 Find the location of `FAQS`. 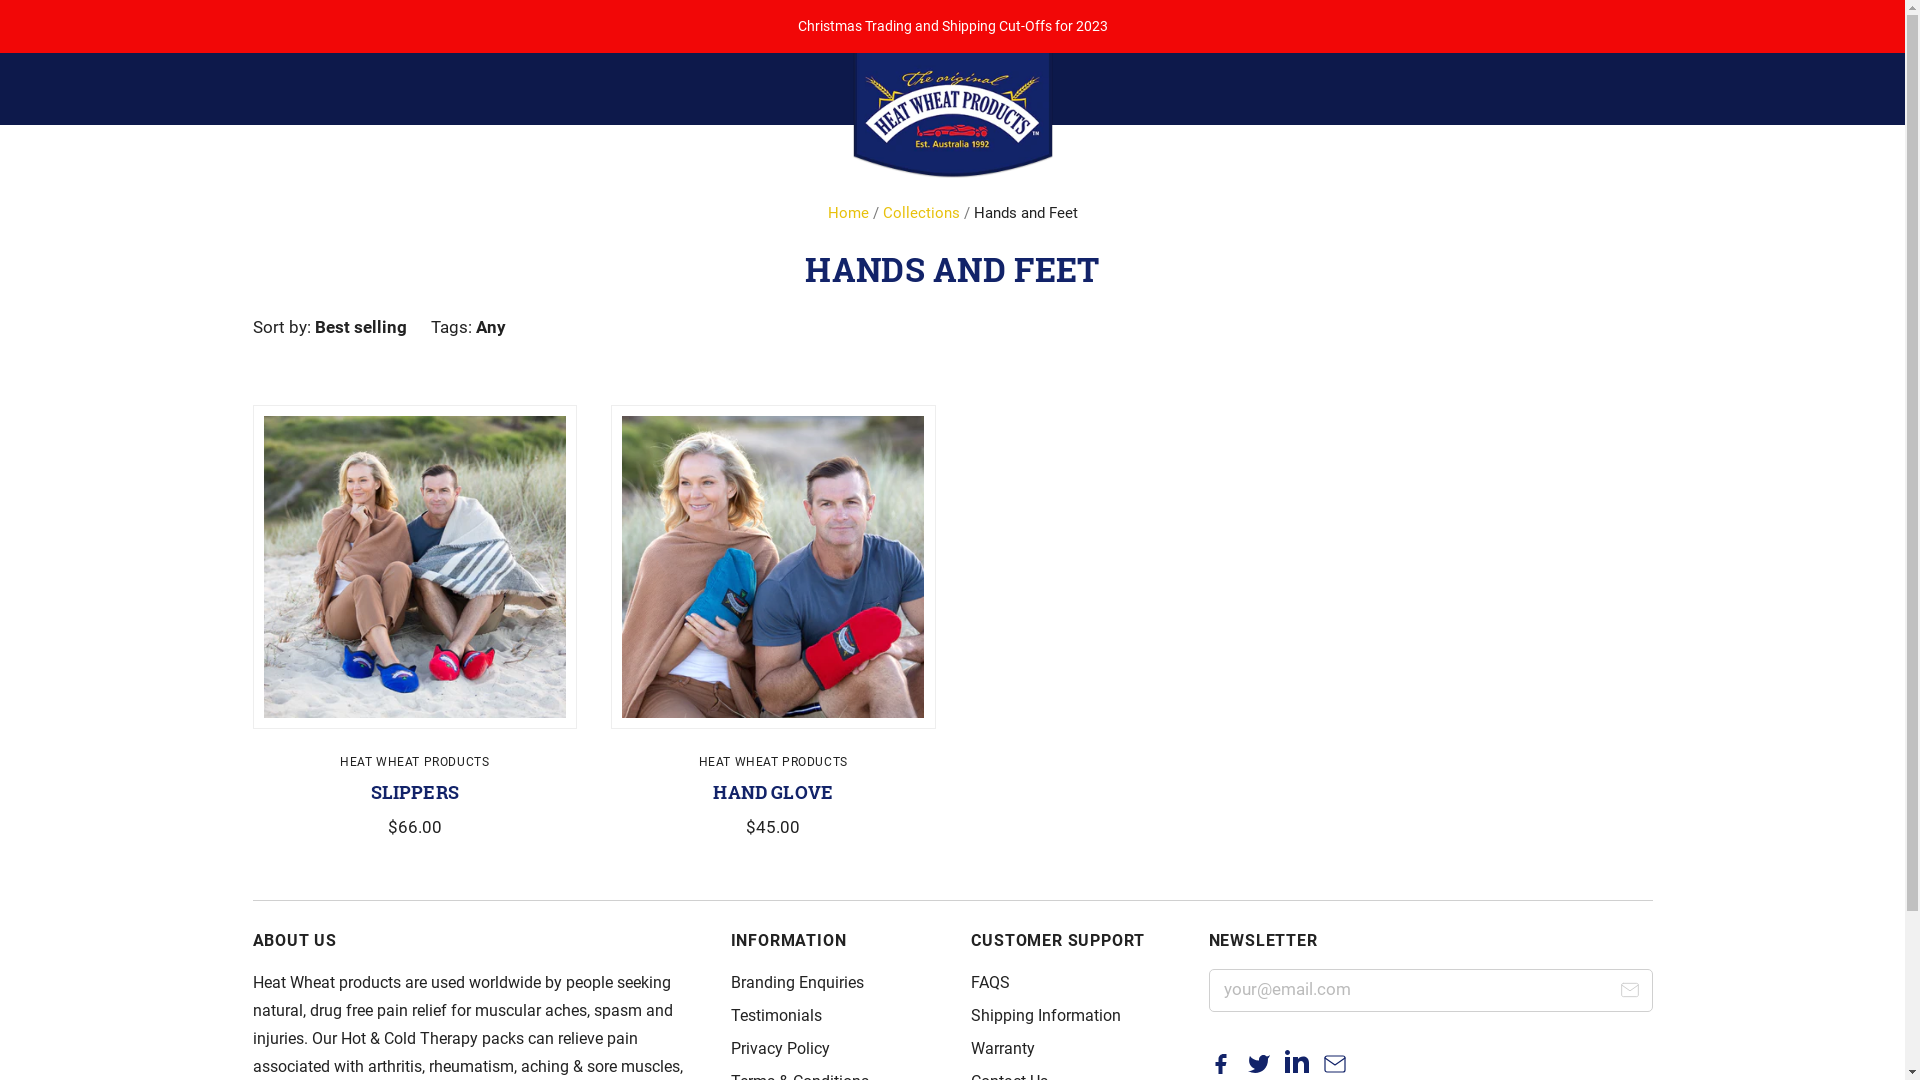

FAQS is located at coordinates (990, 982).